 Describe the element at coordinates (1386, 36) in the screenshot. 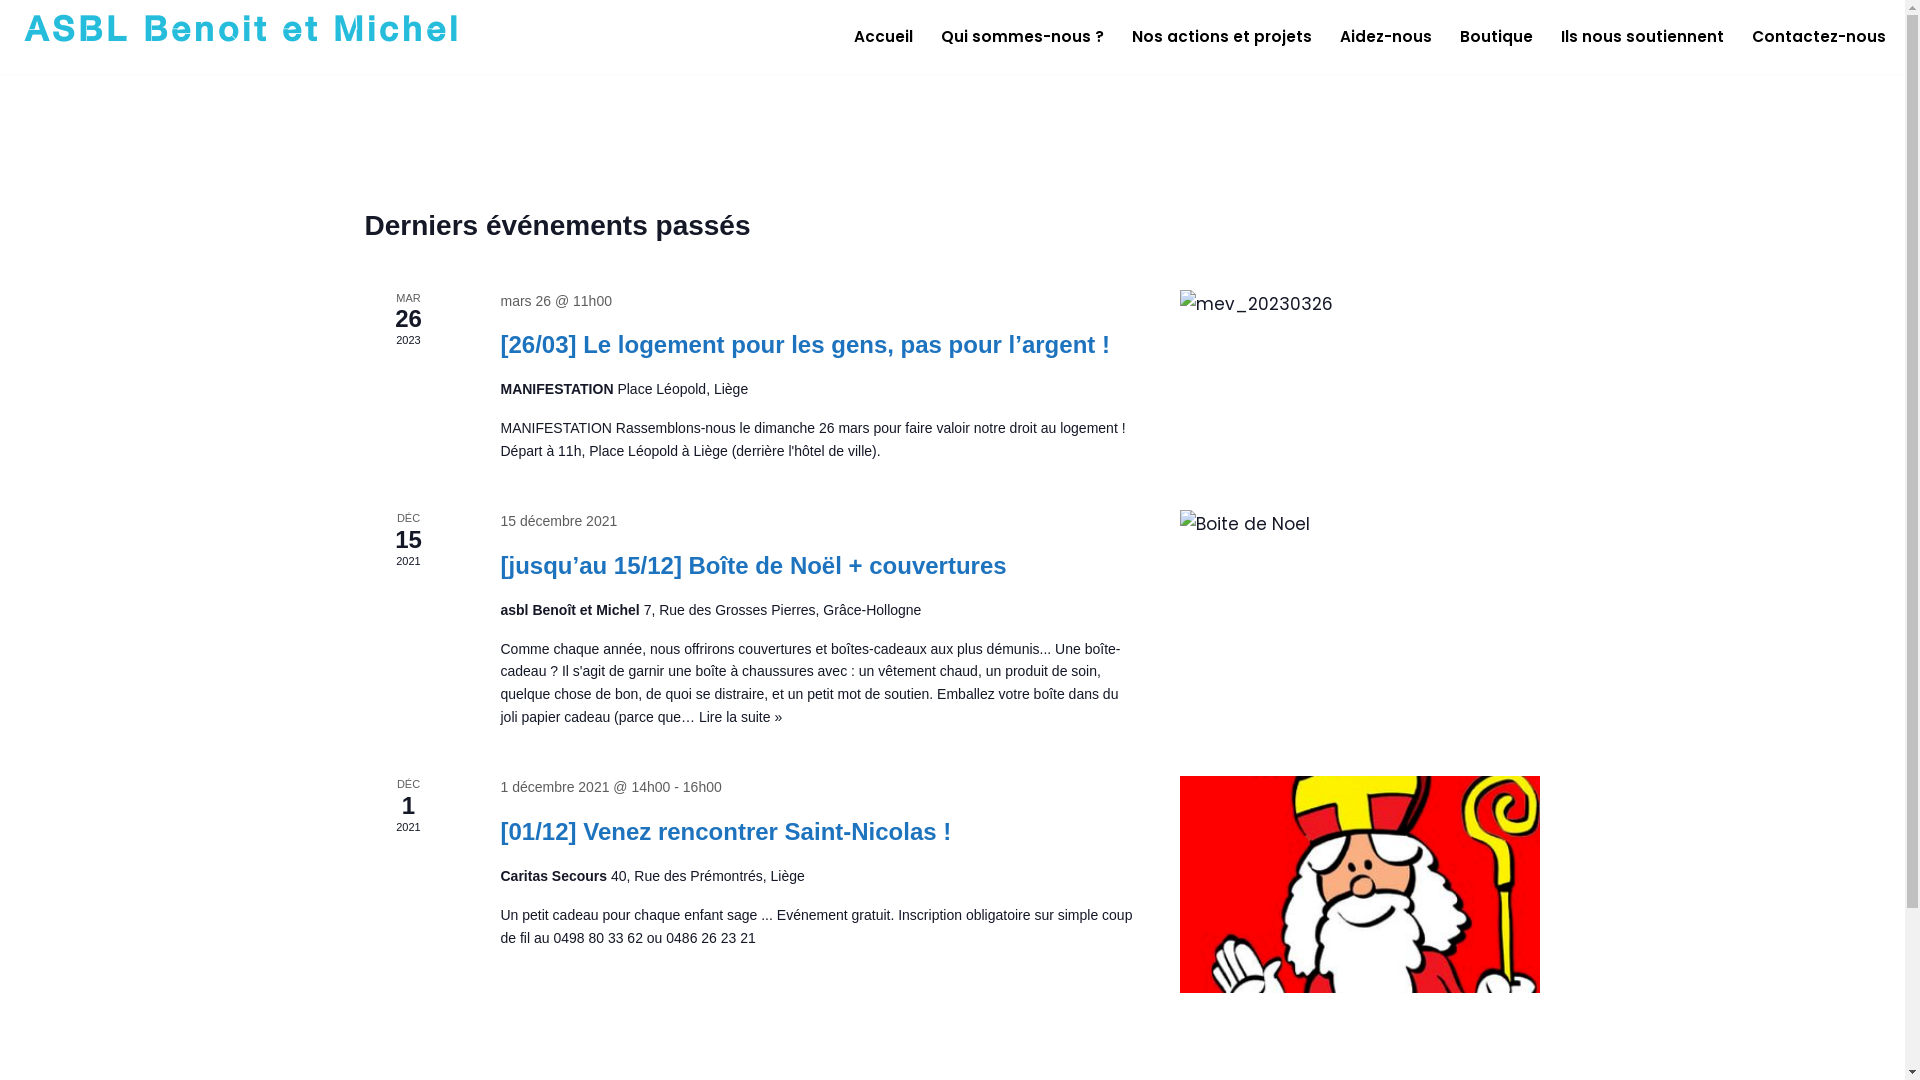

I see `Aidez-nous` at that location.